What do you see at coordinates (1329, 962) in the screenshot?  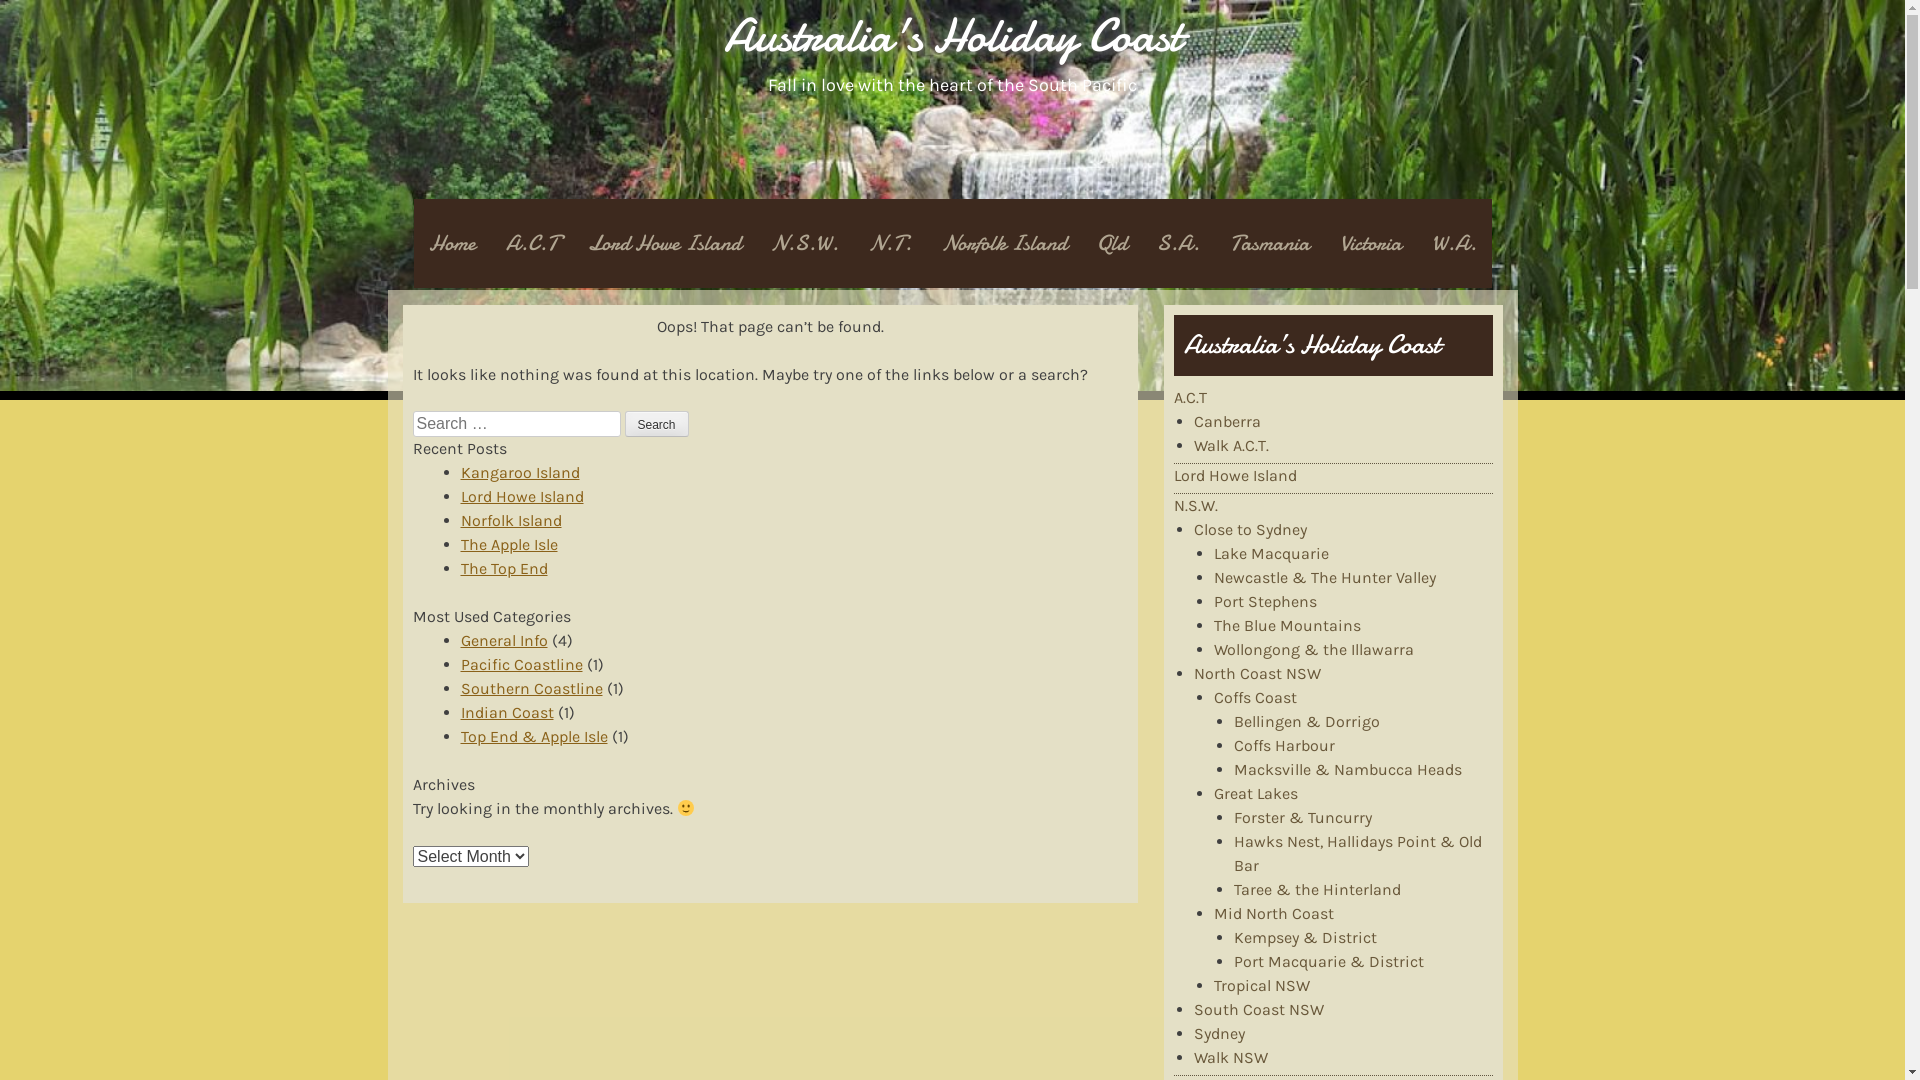 I see `Port Macquarie & District` at bounding box center [1329, 962].